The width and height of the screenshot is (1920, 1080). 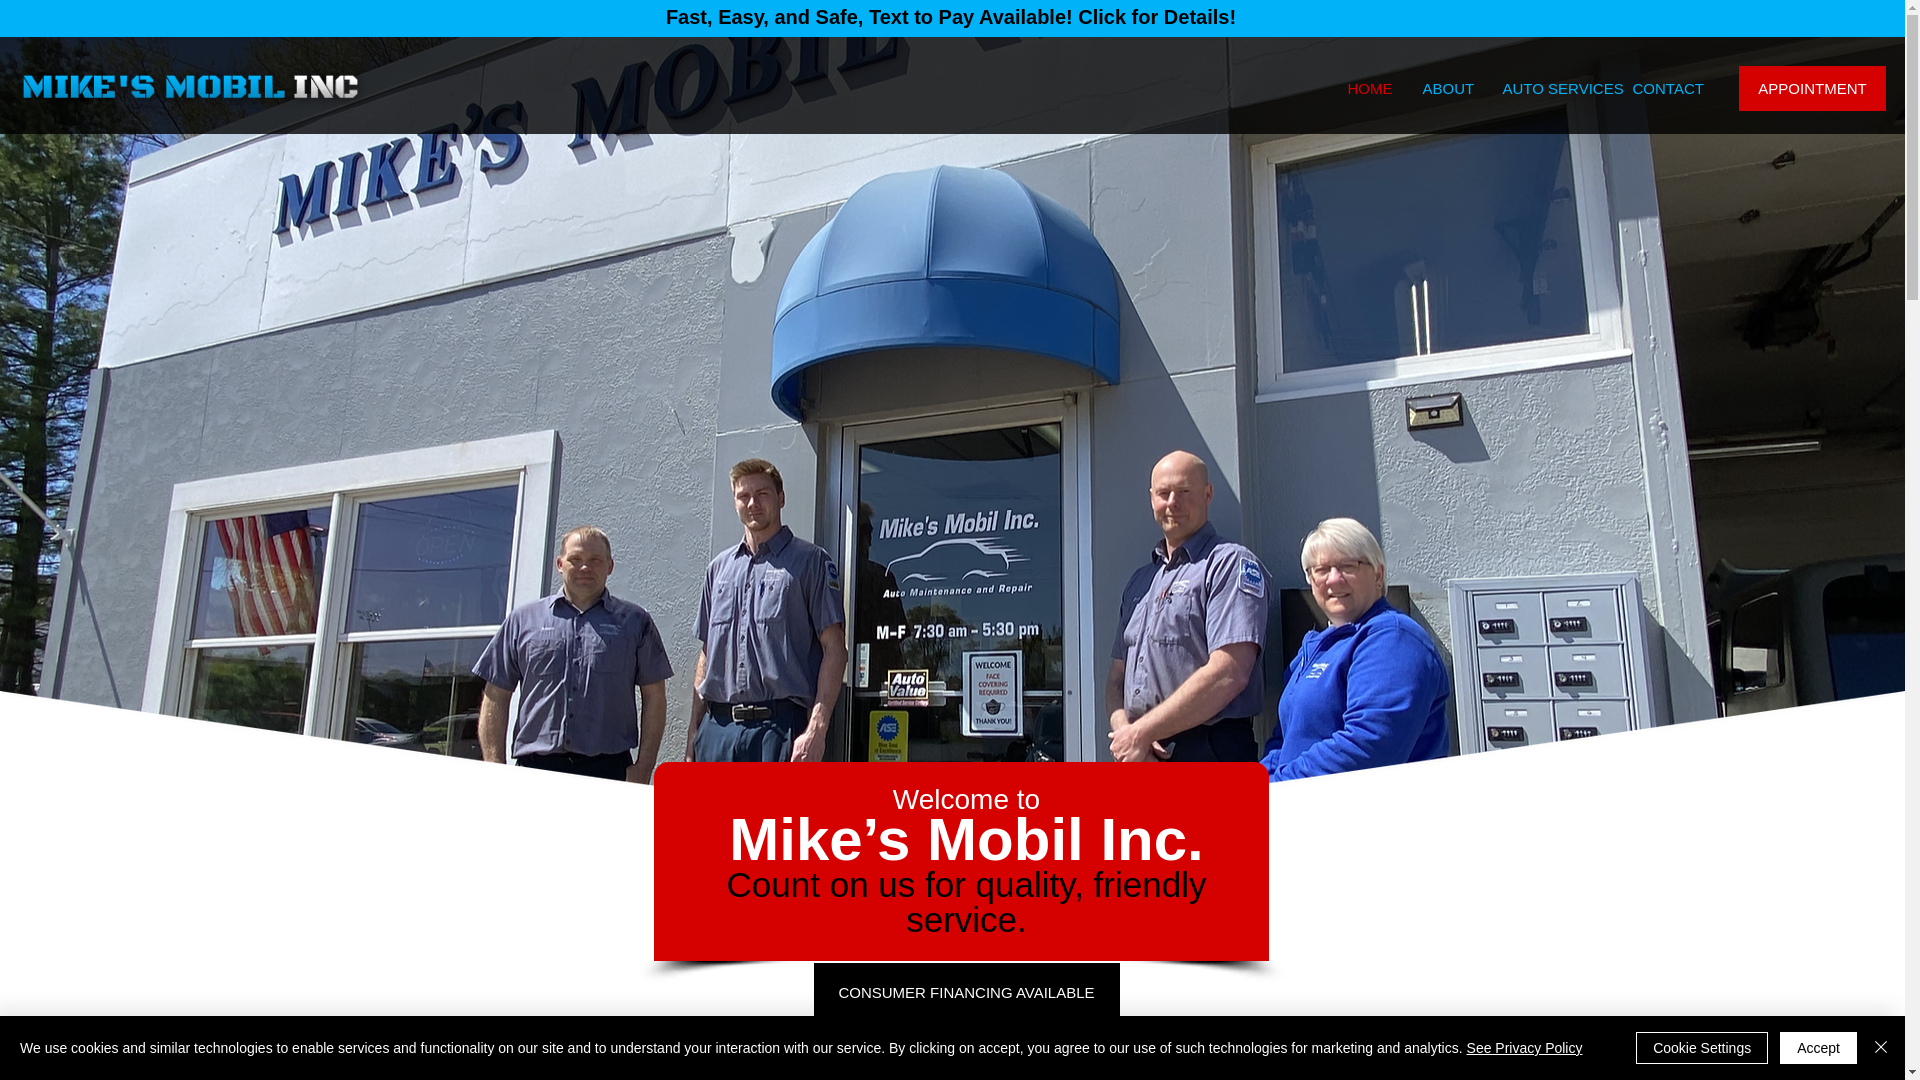 I want to click on See Privacy Policy, so click(x=1524, y=1048).